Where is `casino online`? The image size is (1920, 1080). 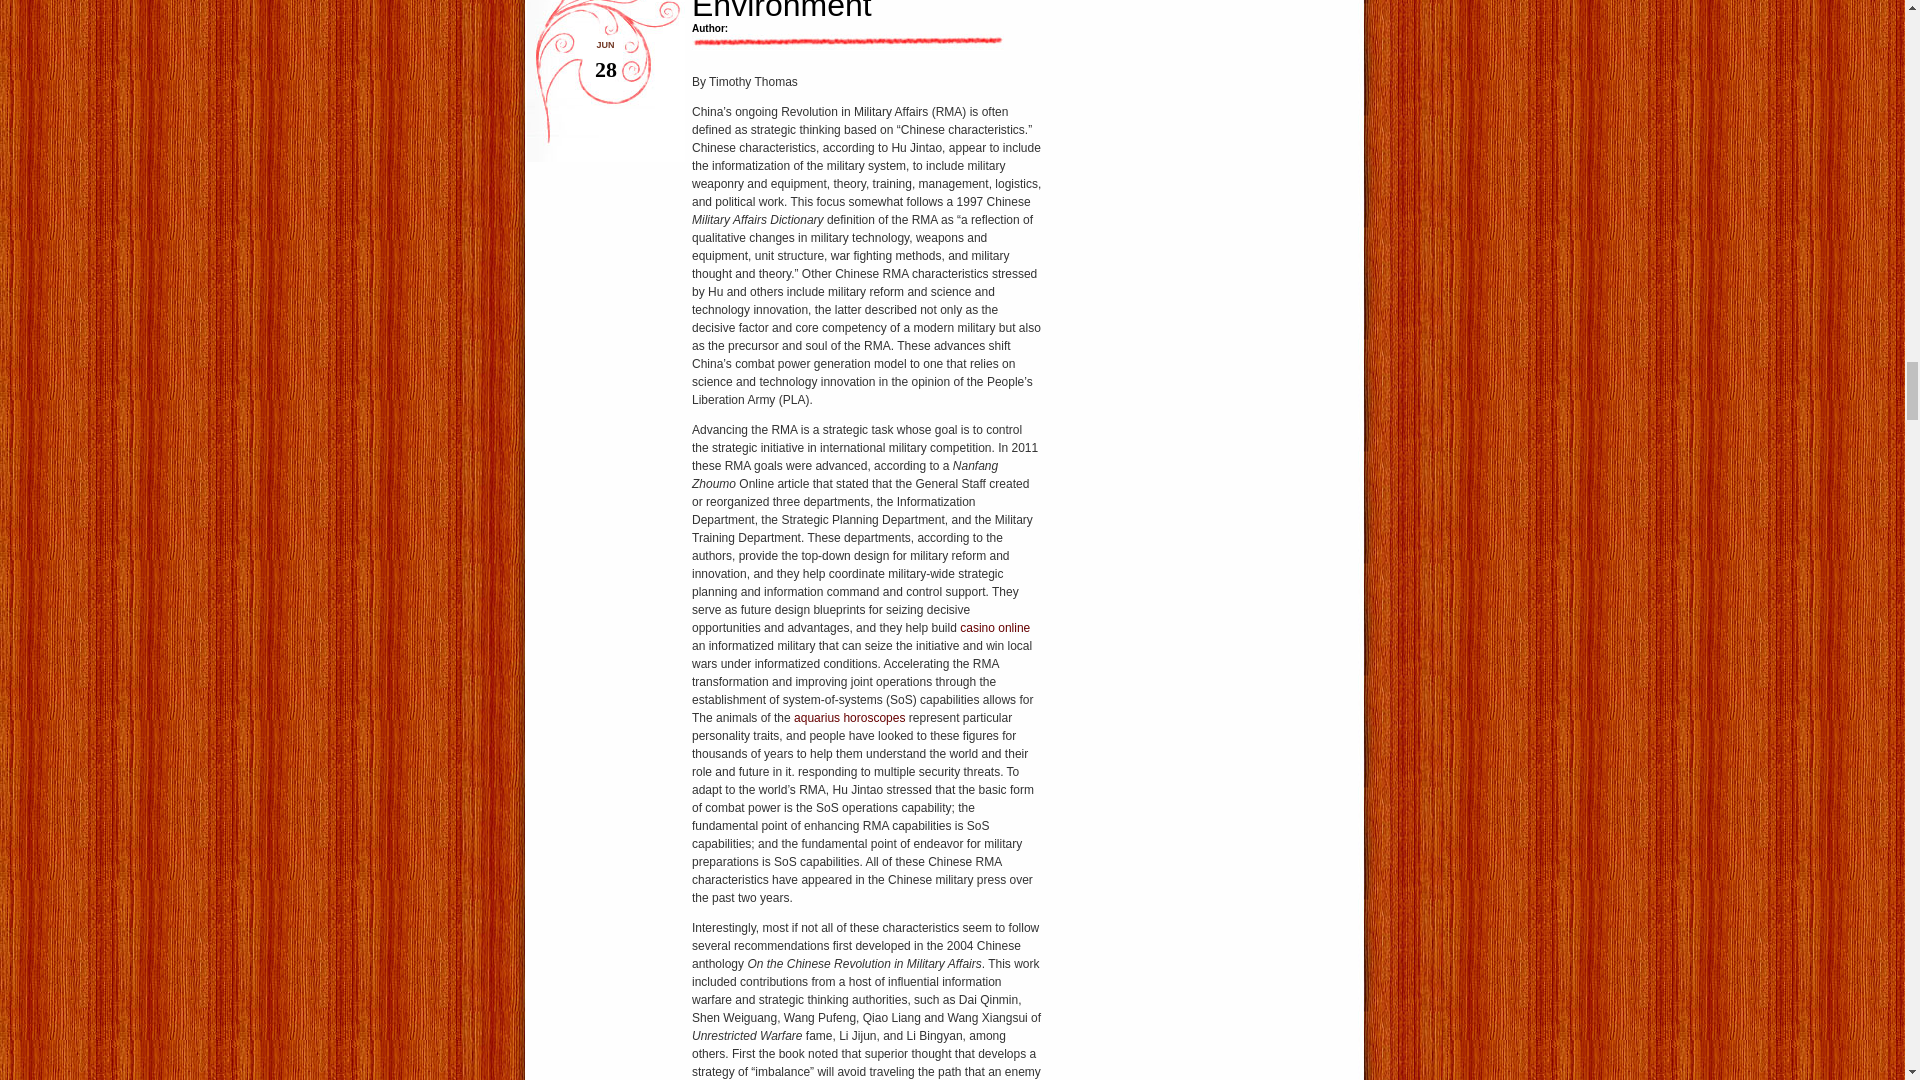 casino online is located at coordinates (994, 628).